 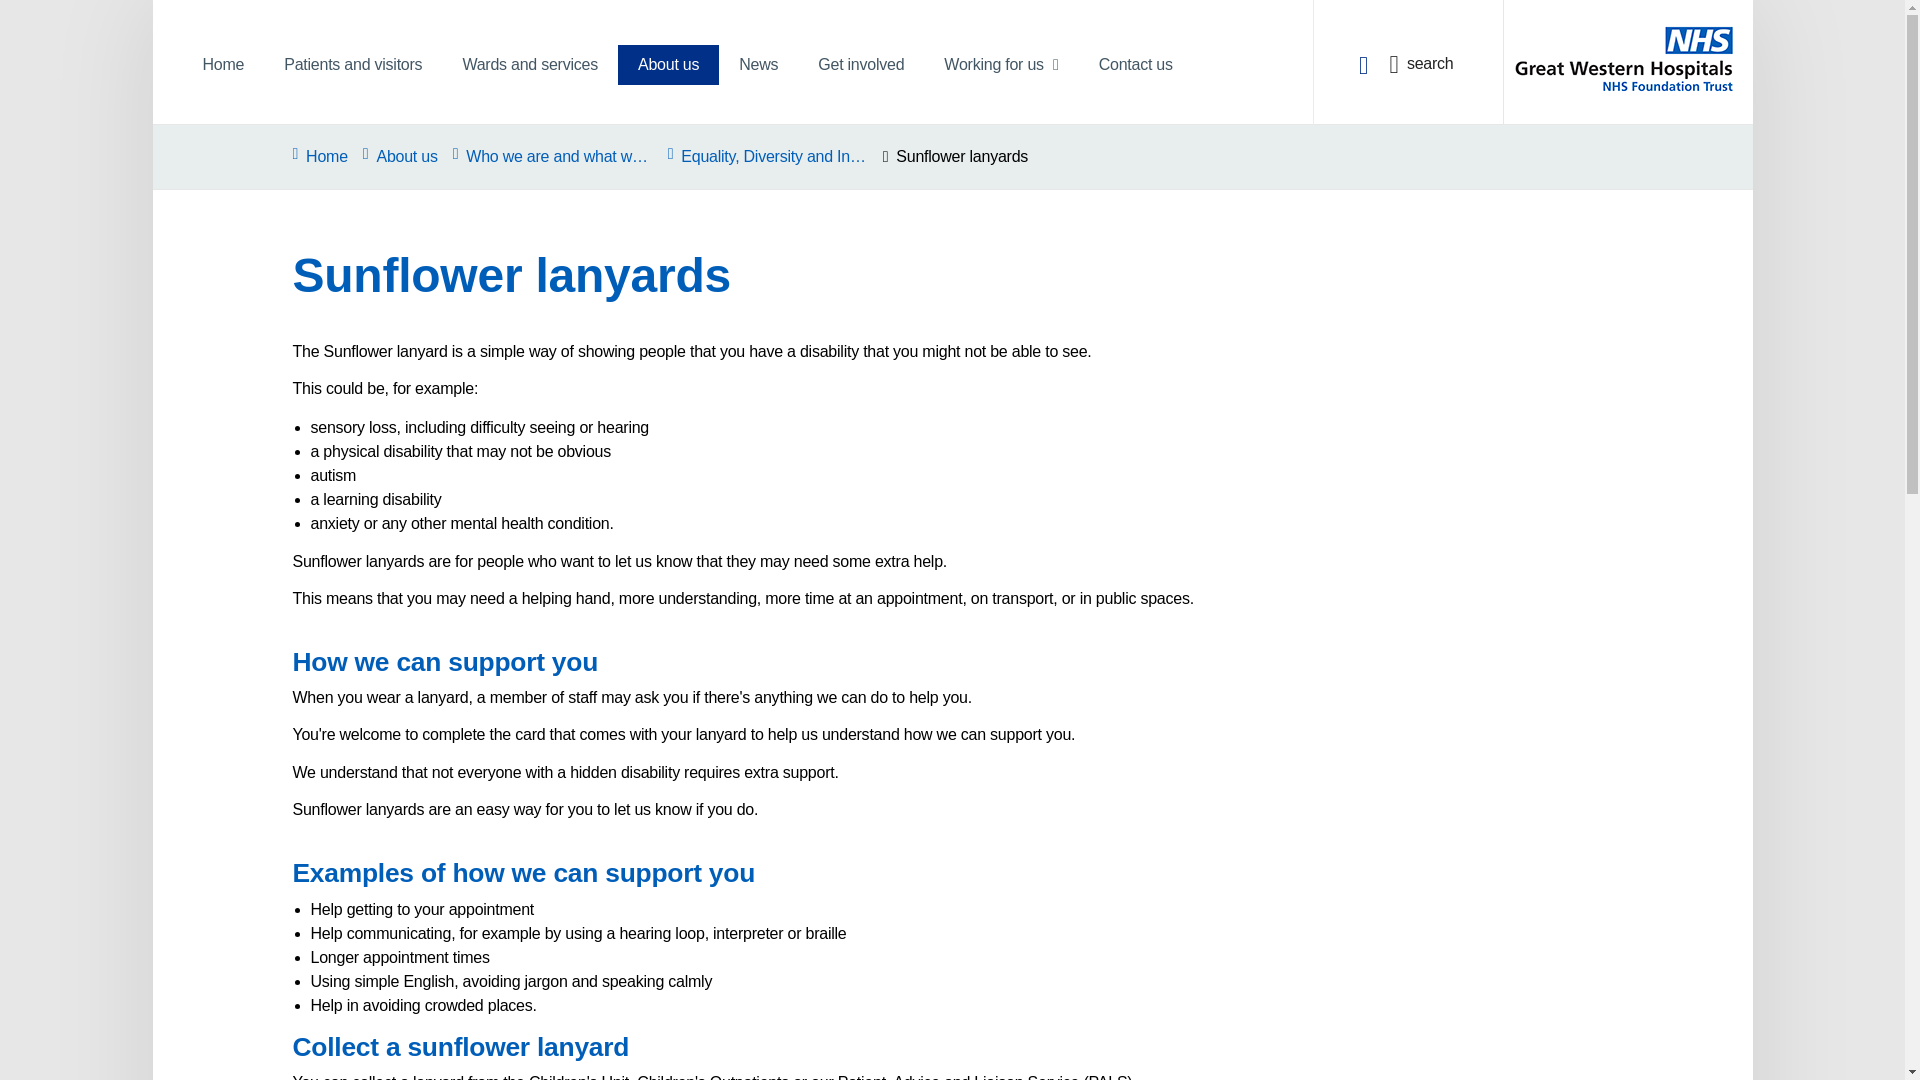 What do you see at coordinates (400, 156) in the screenshot?
I see `About us` at bounding box center [400, 156].